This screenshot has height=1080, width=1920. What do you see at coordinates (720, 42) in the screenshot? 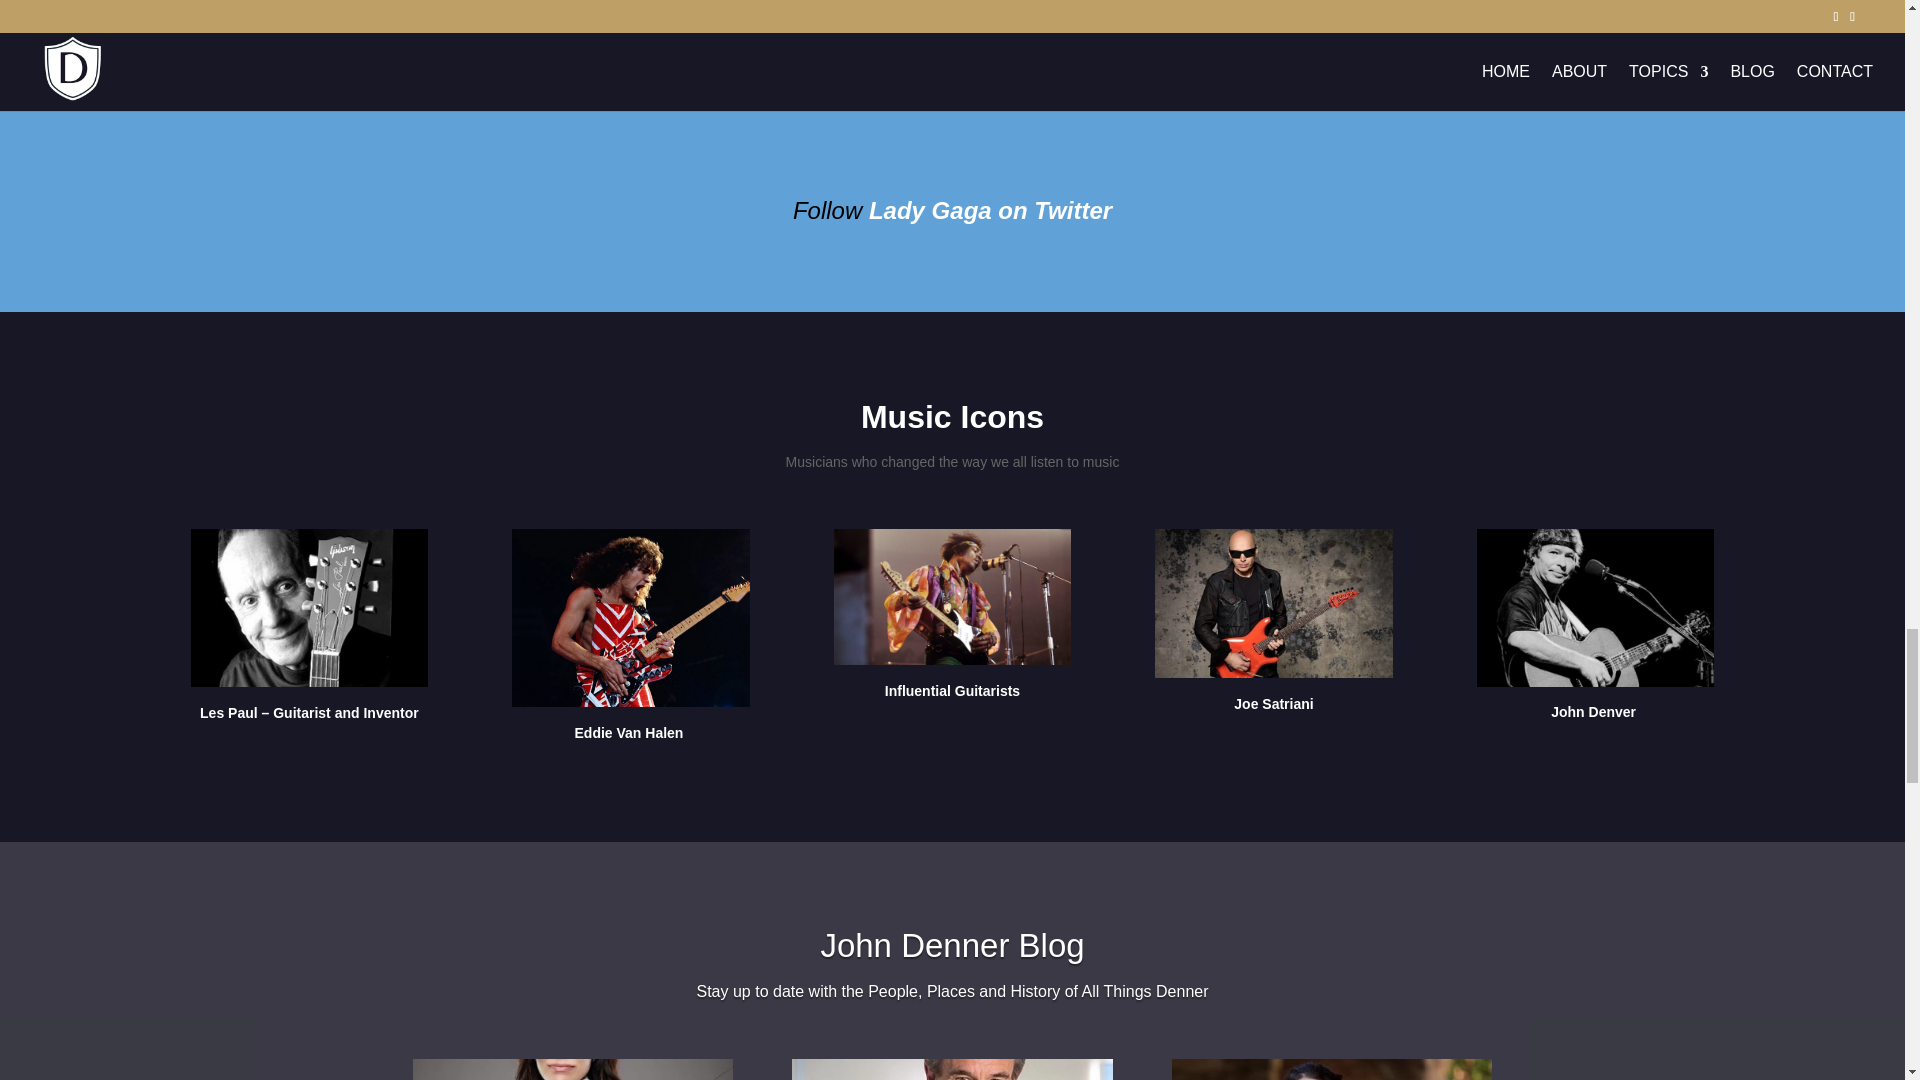
I see `Lady Gaga Biography` at bounding box center [720, 42].